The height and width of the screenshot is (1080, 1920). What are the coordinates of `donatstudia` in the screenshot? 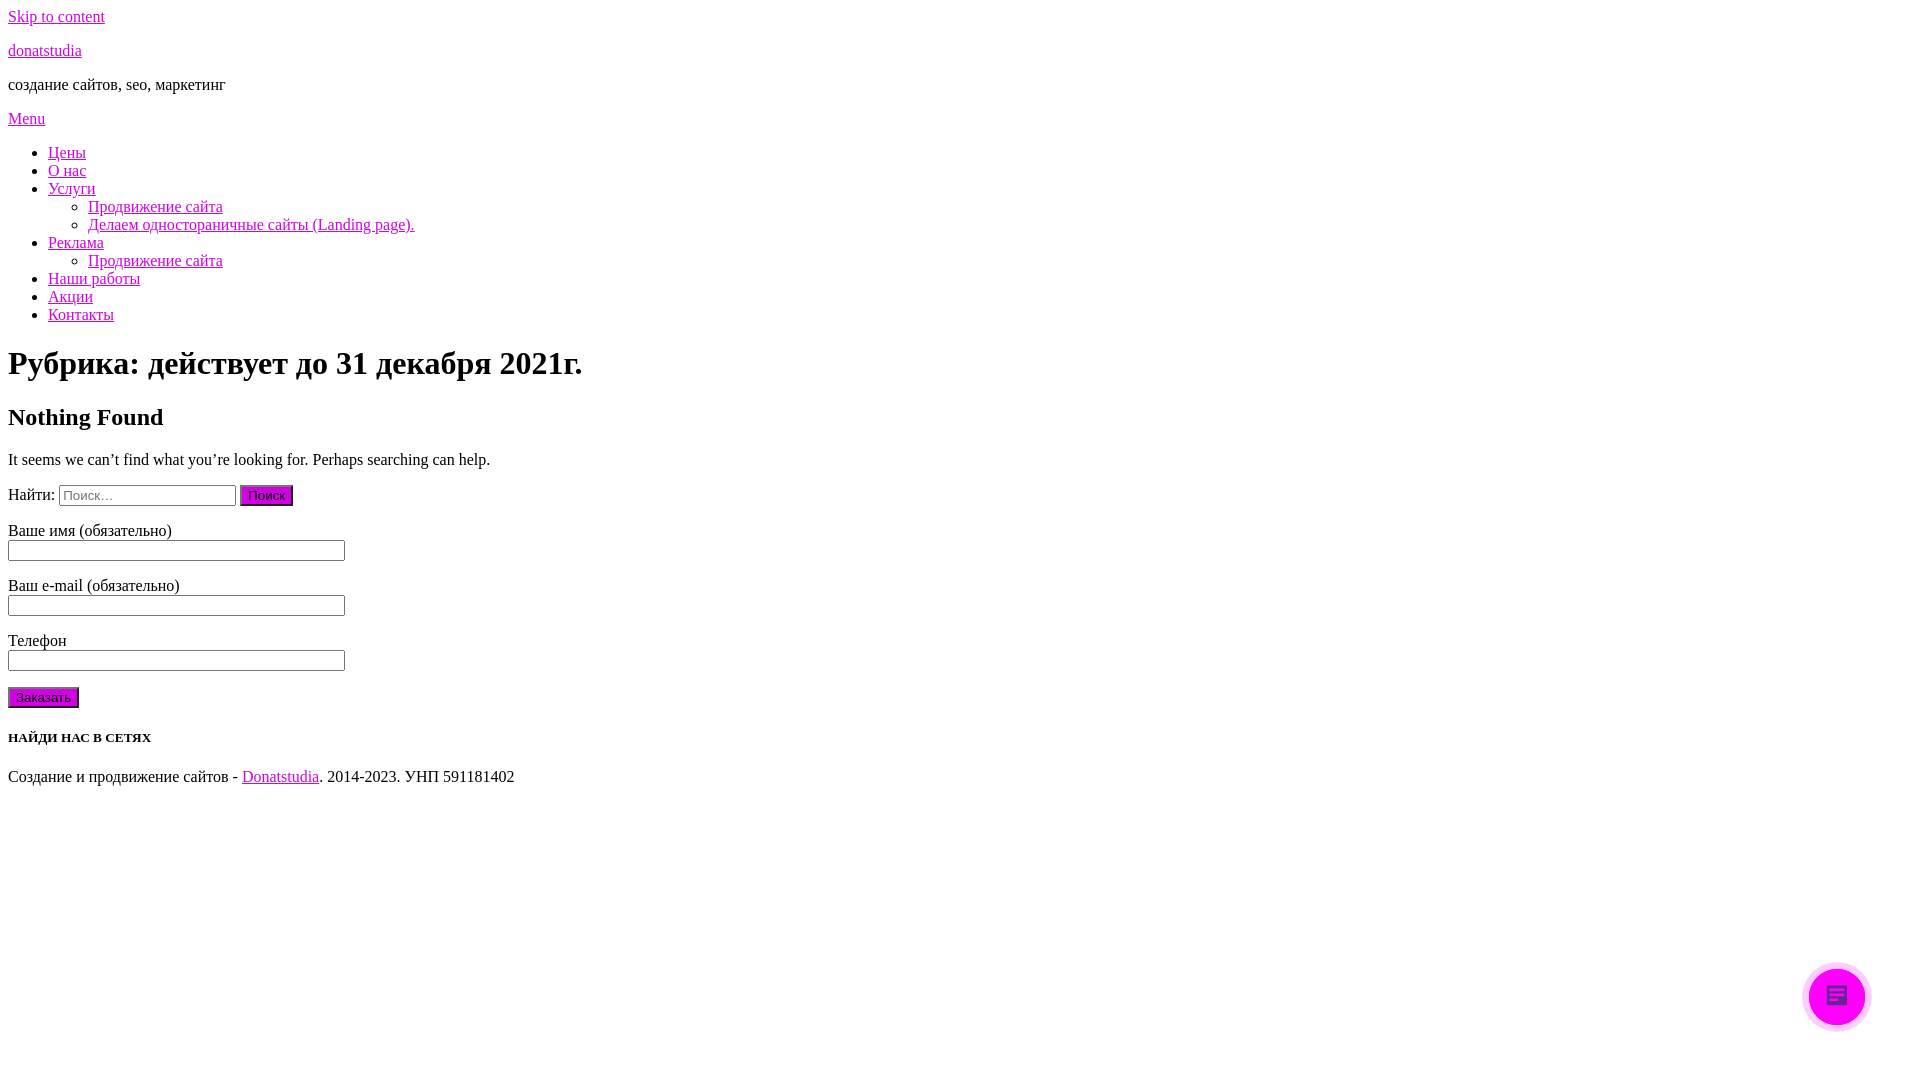 It's located at (45, 50).